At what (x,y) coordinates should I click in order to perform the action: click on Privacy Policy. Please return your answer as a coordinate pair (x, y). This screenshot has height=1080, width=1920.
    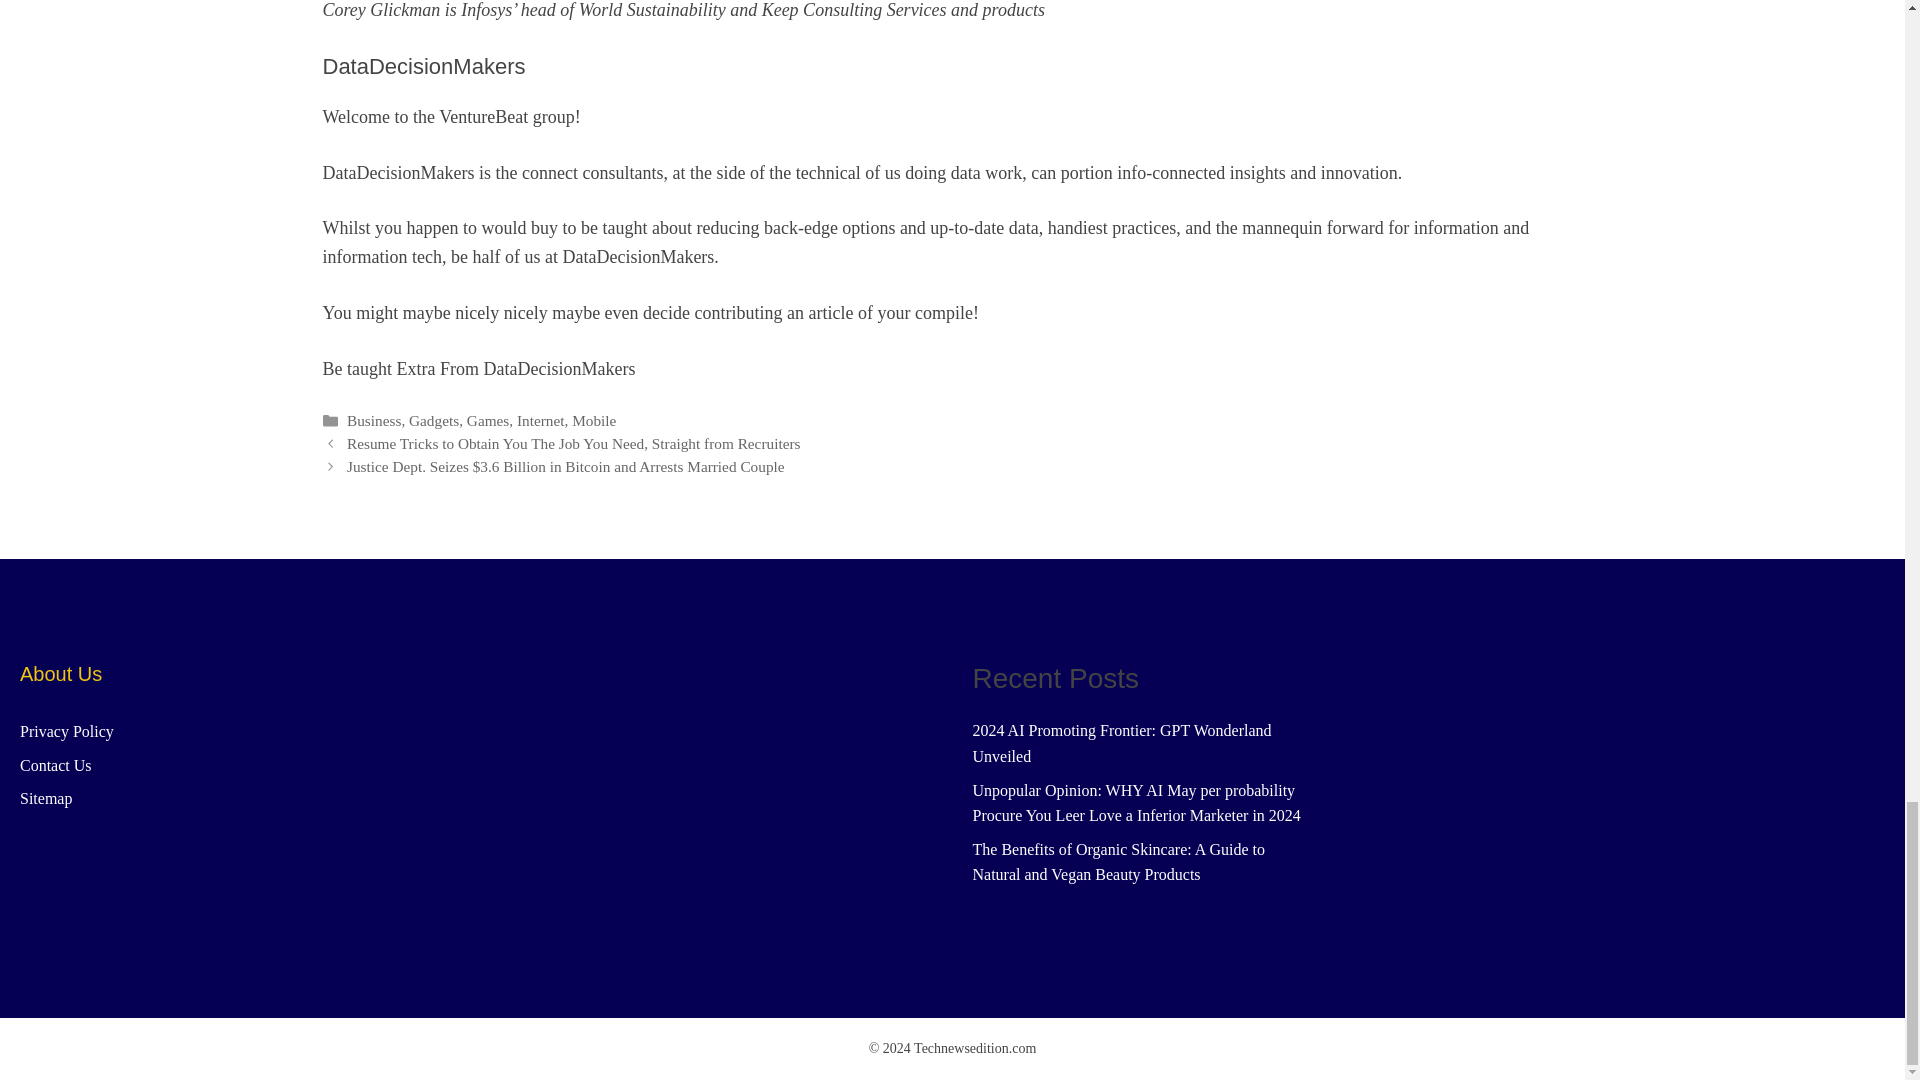
    Looking at the image, I should click on (66, 730).